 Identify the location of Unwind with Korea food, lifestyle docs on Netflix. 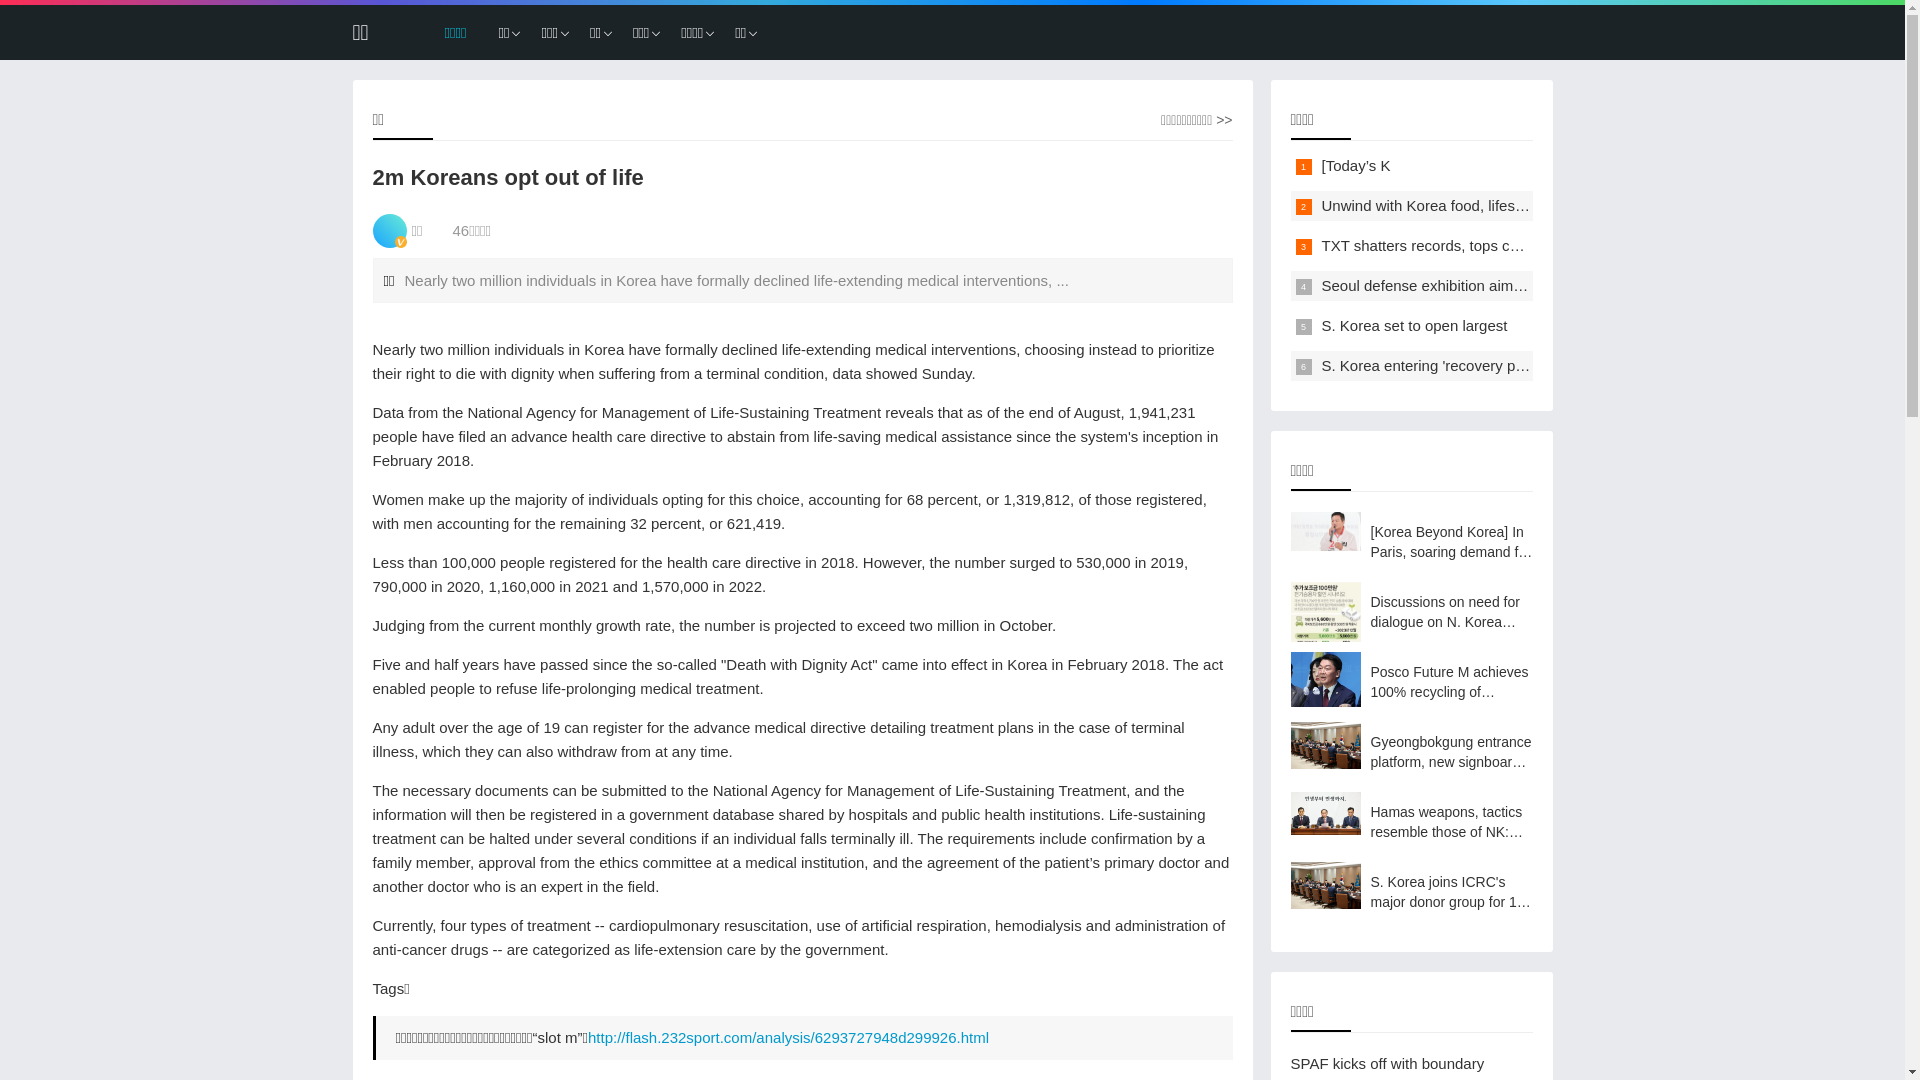
(1482, 206).